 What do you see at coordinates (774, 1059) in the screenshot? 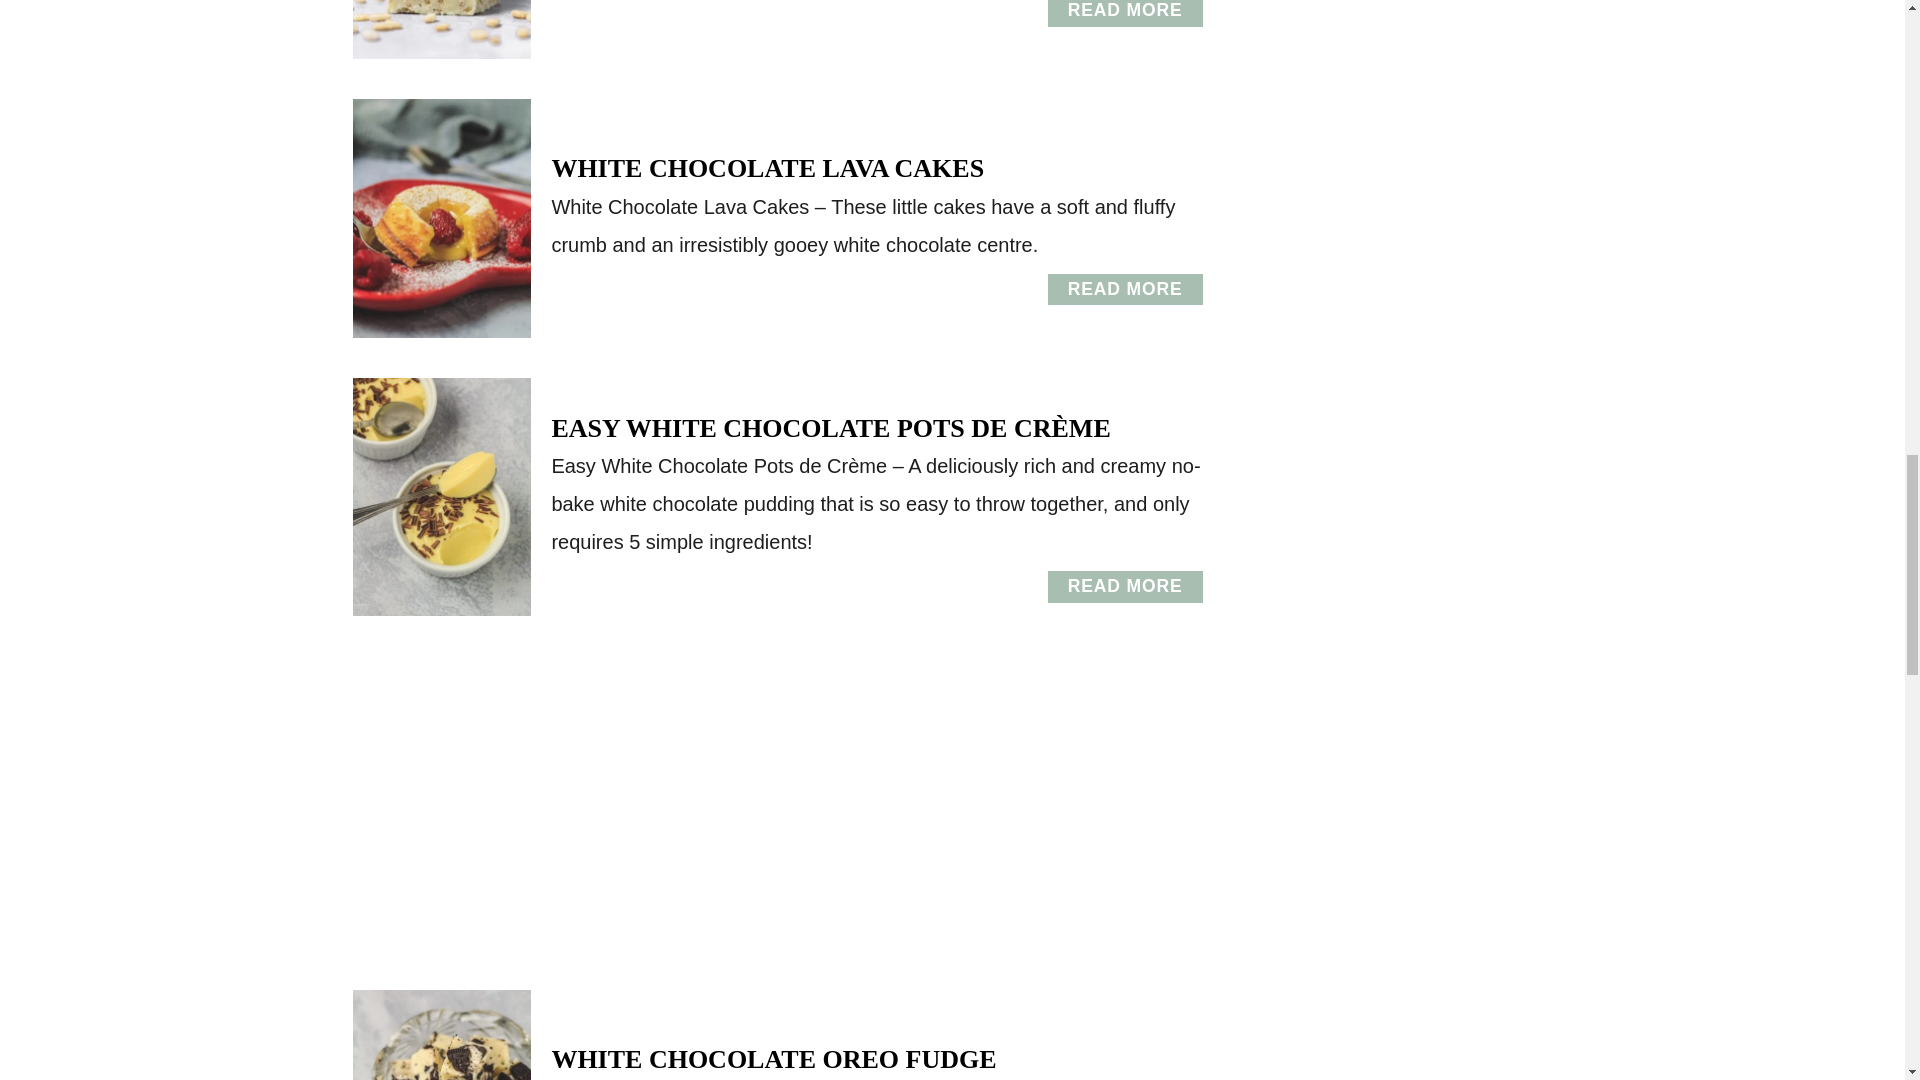
I see `WHITE CHOCOLATE OREO FUDGE` at bounding box center [774, 1059].